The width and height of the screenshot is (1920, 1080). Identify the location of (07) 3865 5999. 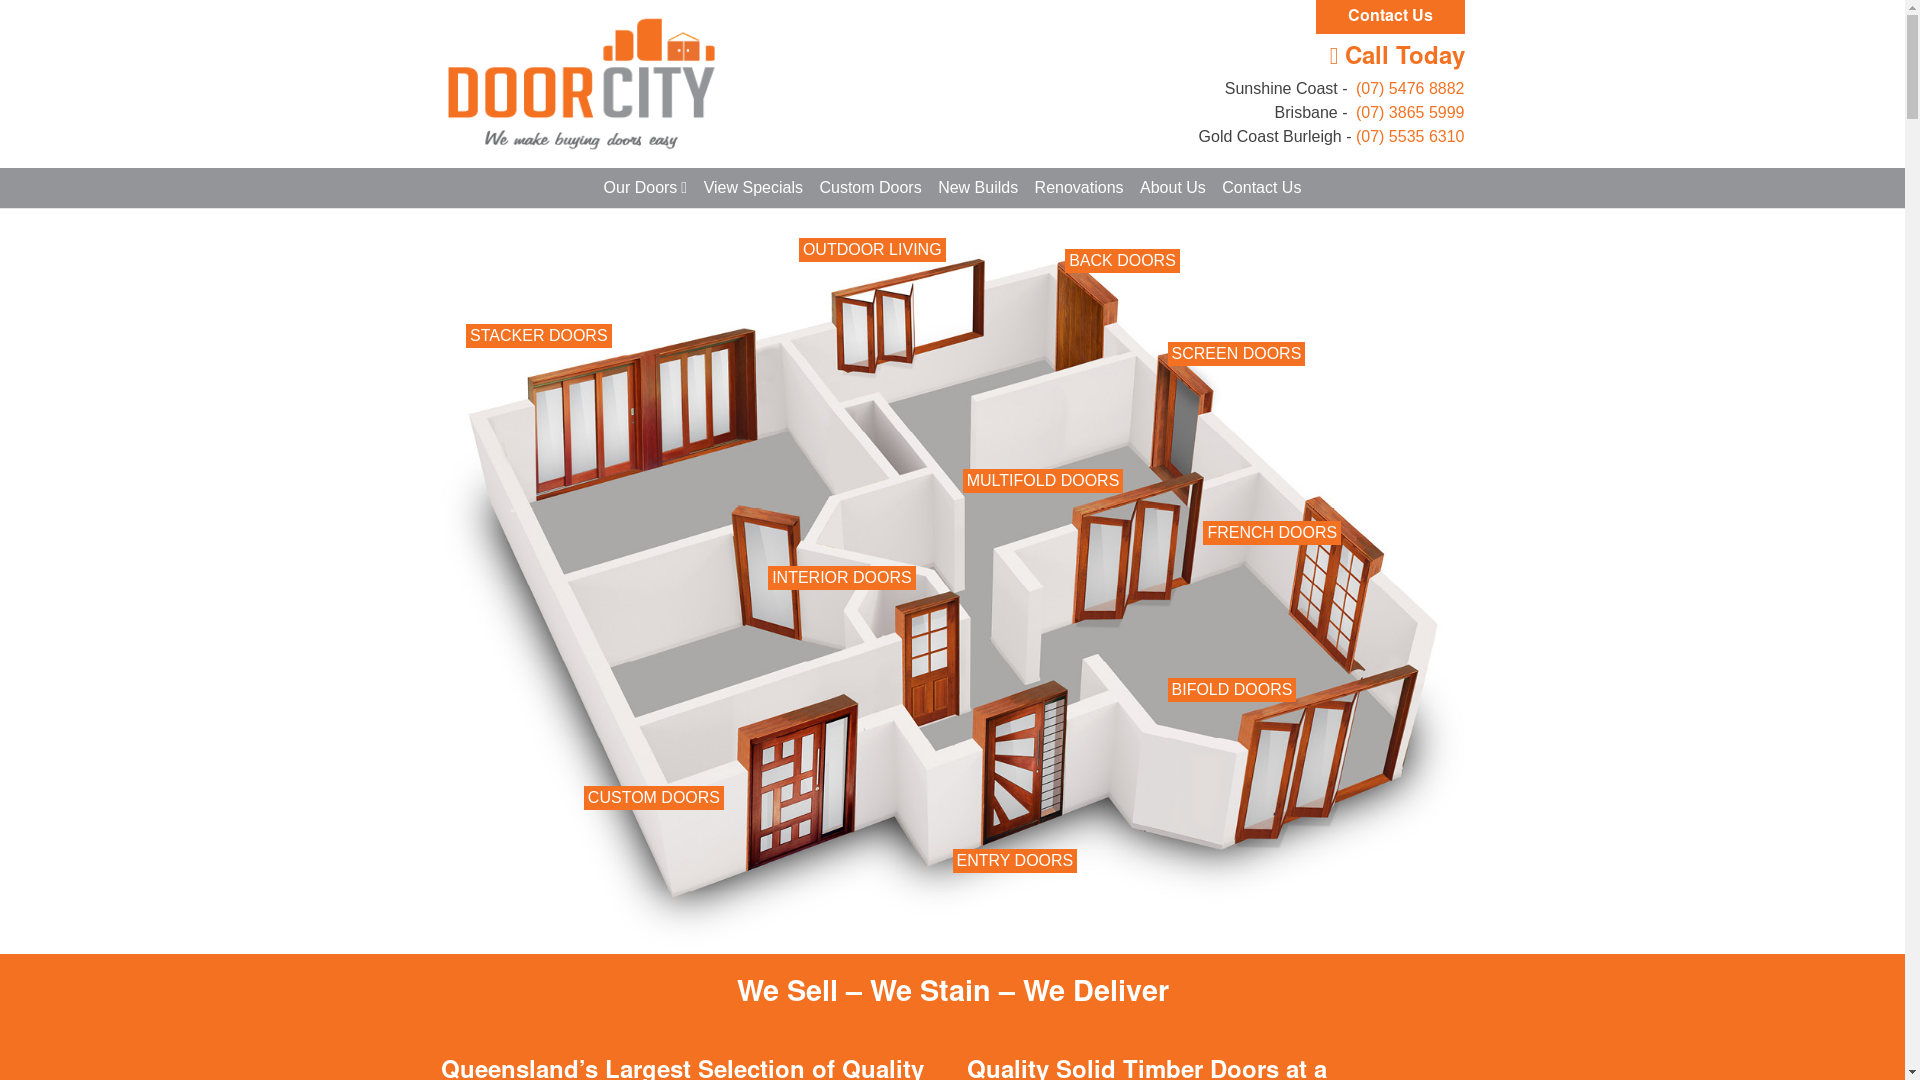
(1408, 112).